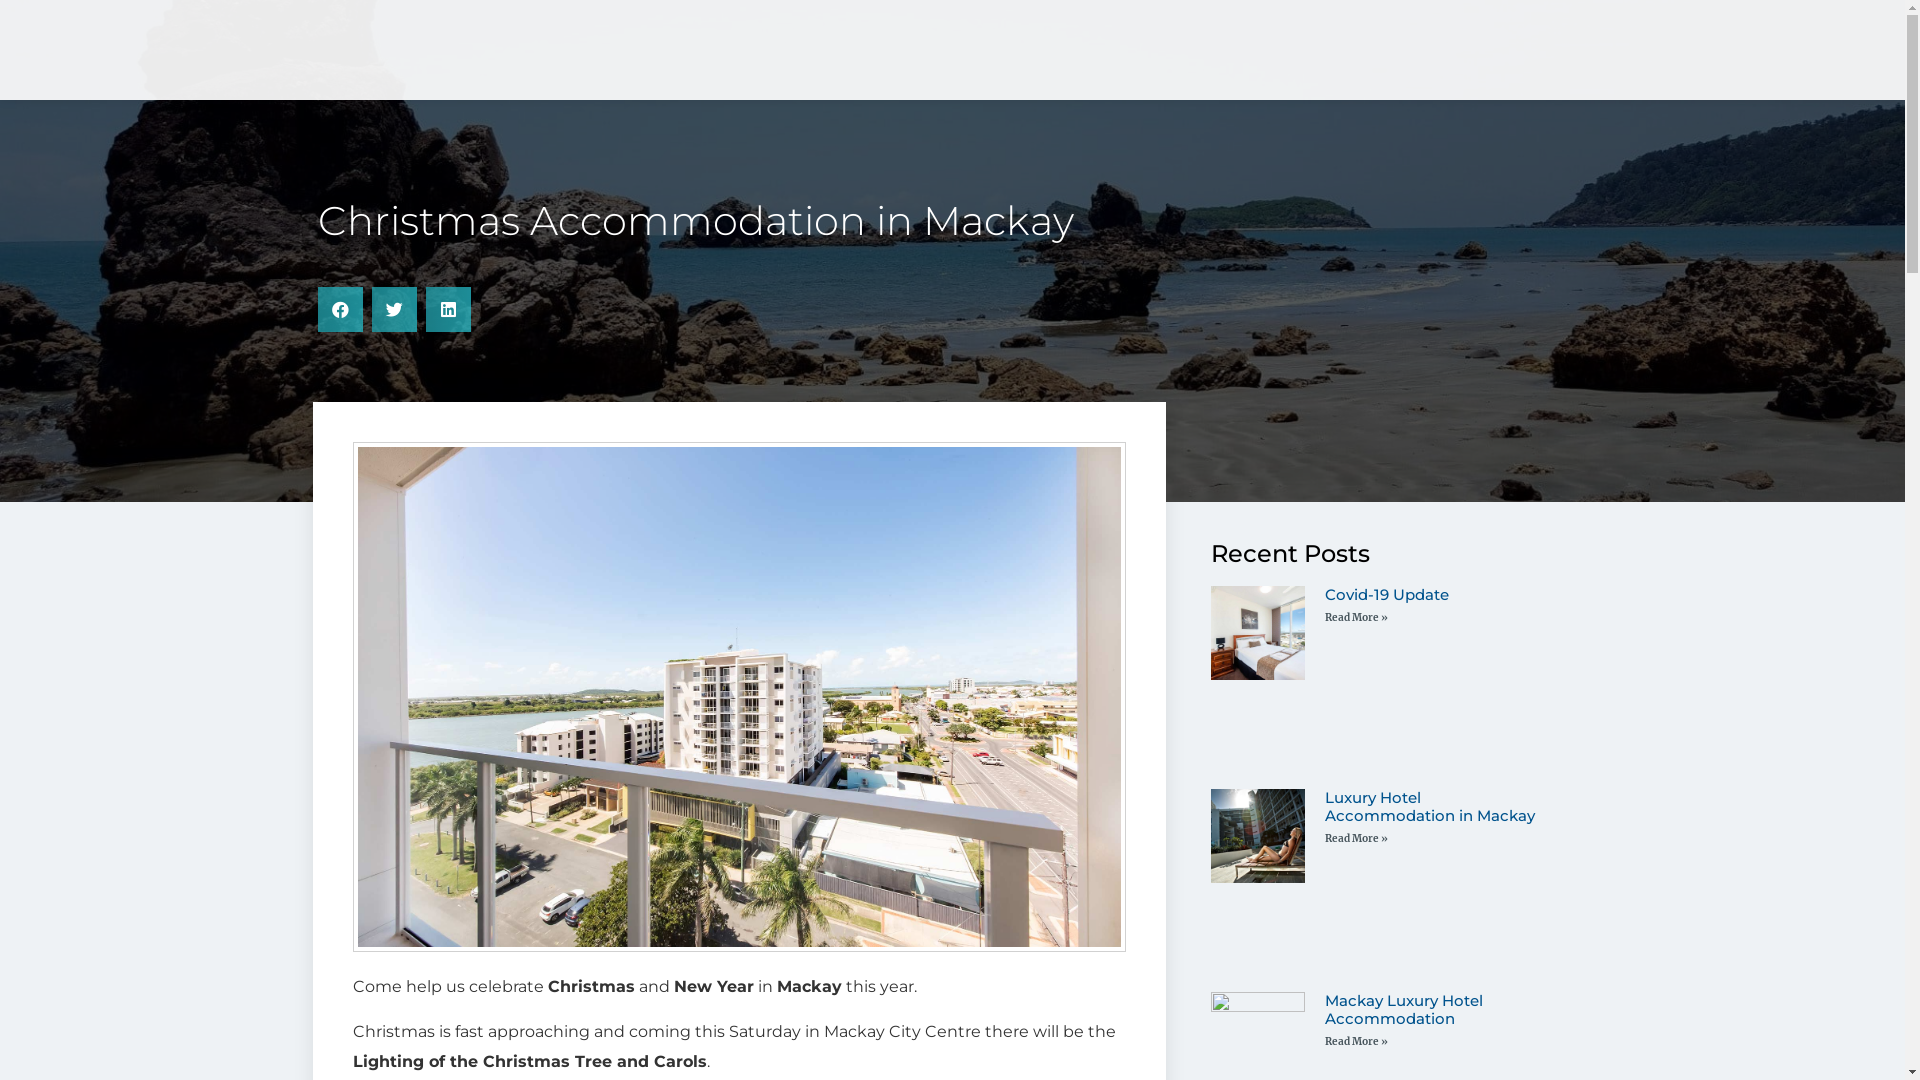 This screenshot has height=1080, width=1920. What do you see at coordinates (1430, 806) in the screenshot?
I see `Luxury Hotel Accommodation in Mackay` at bounding box center [1430, 806].